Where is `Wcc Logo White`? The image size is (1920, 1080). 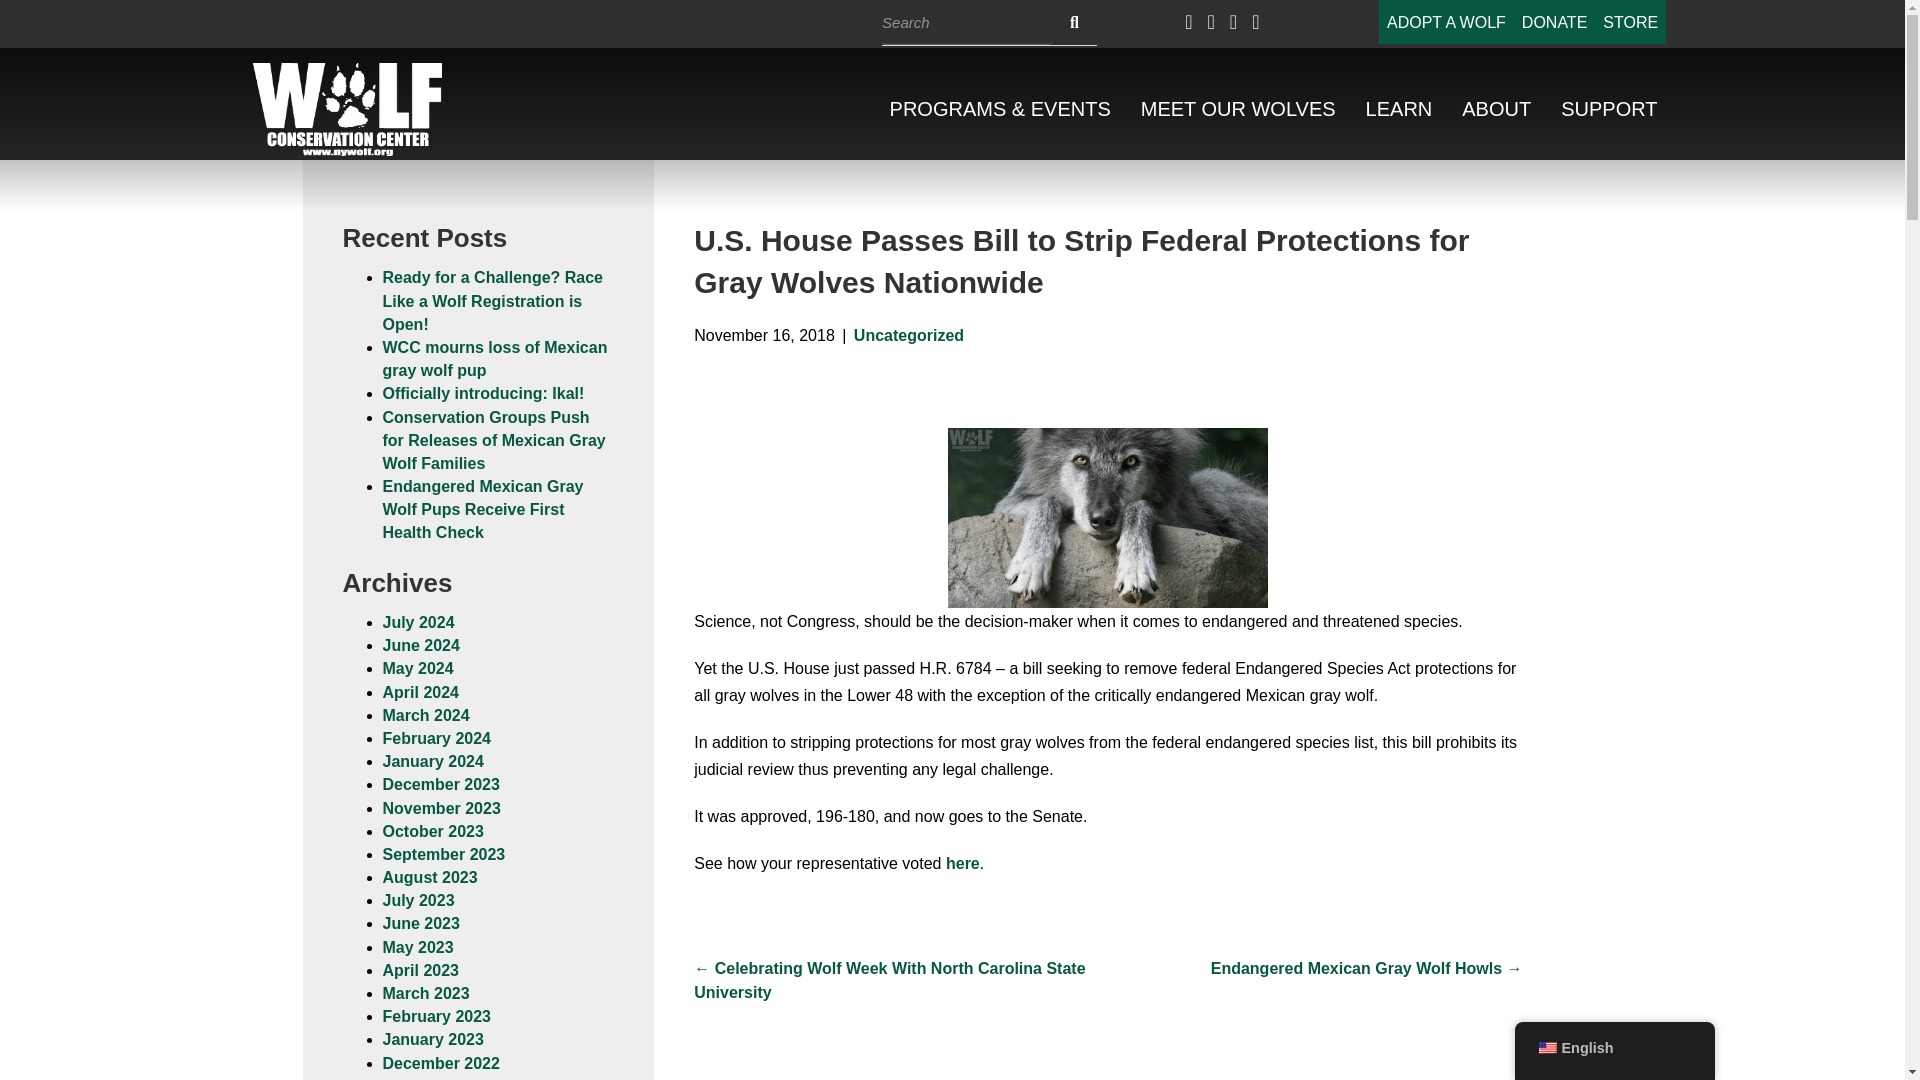
Wcc Logo White is located at coordinates (348, 108).